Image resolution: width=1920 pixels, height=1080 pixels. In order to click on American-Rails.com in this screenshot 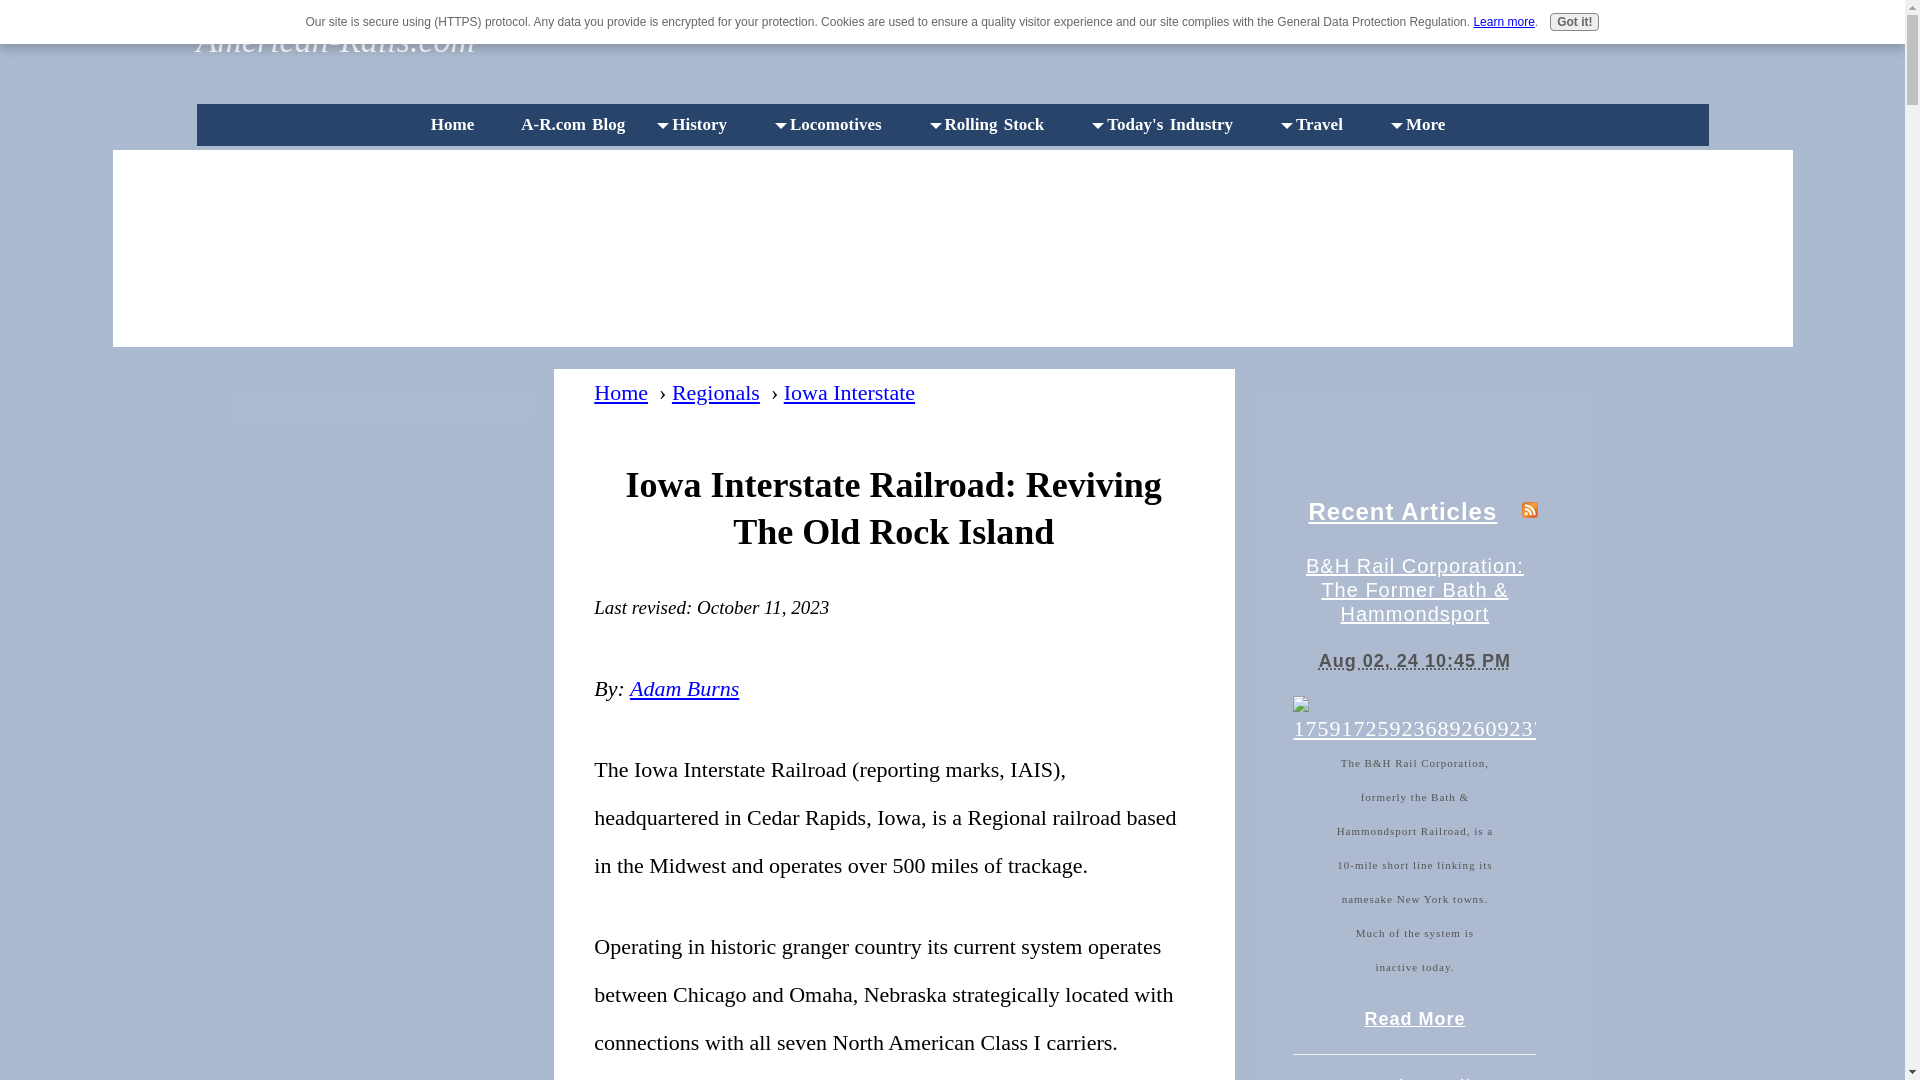, I will do `click(334, 40)`.